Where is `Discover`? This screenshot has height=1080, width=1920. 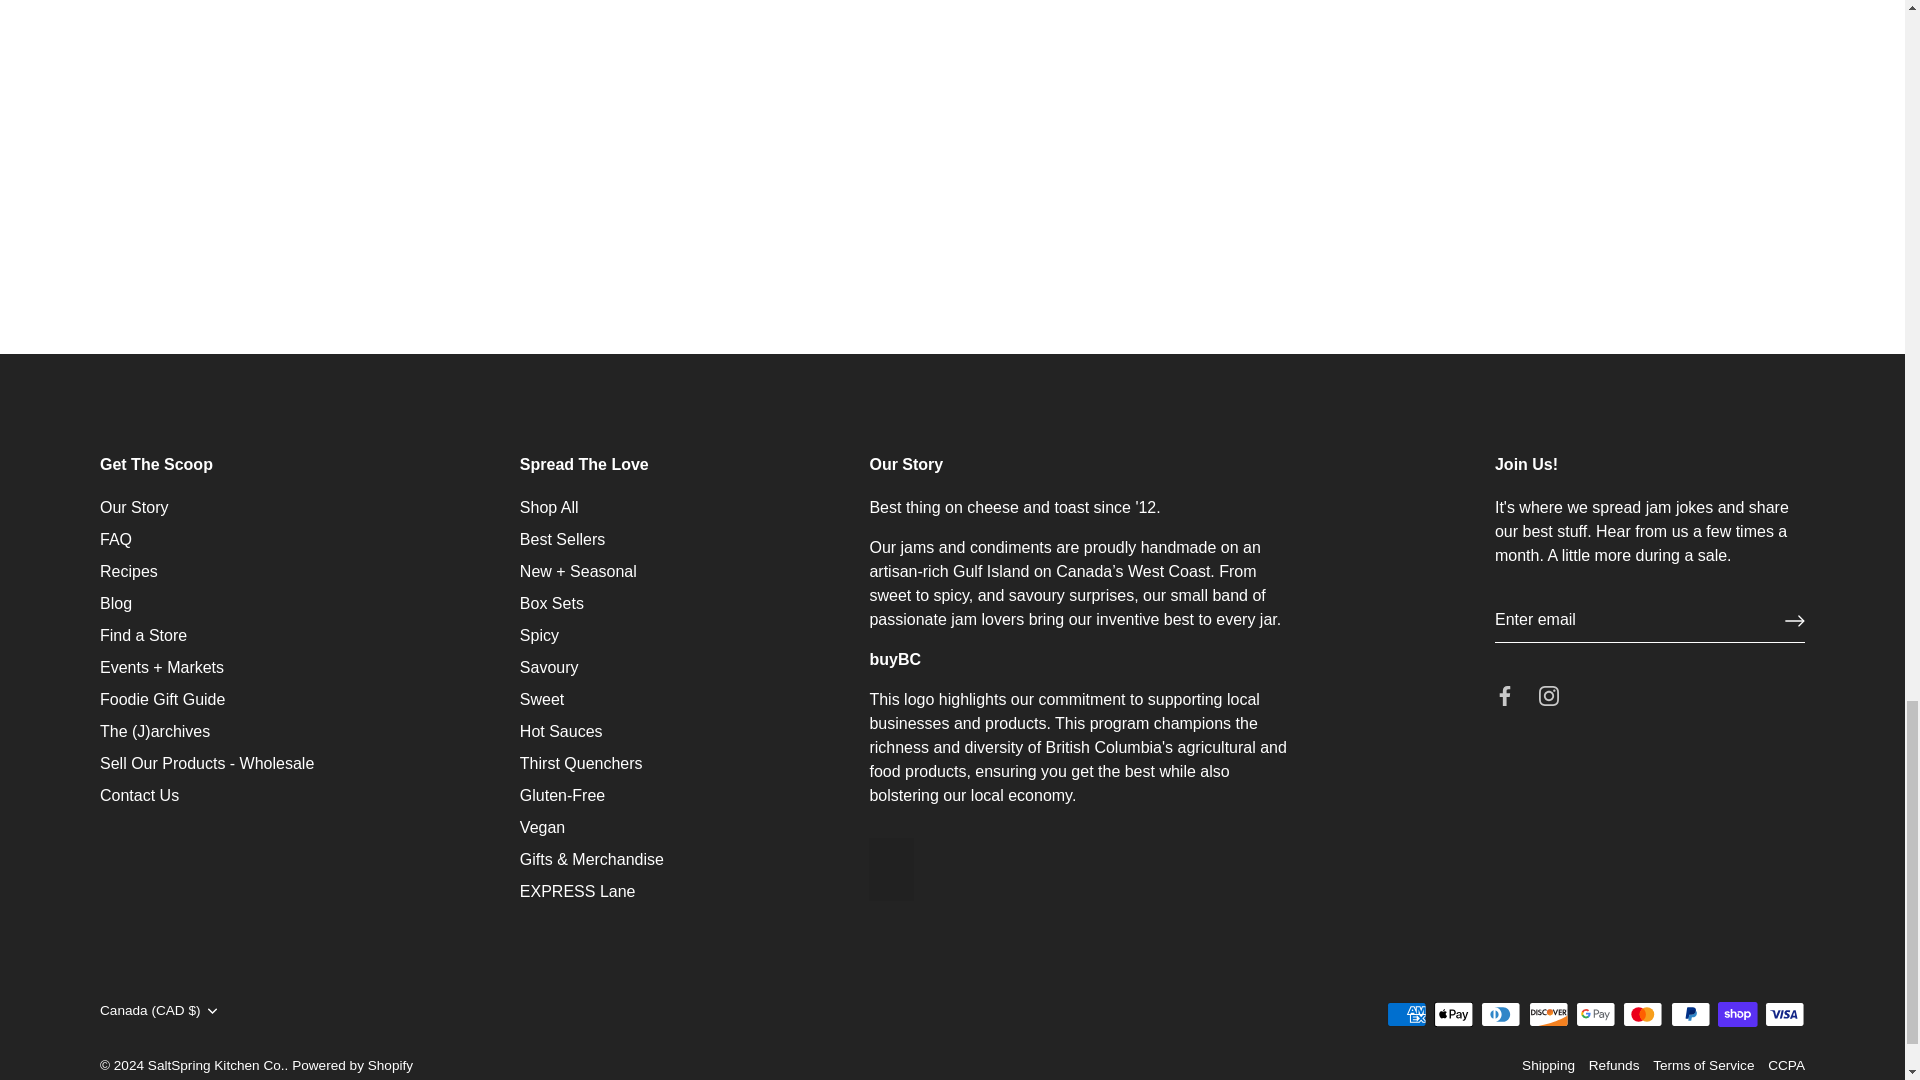
Discover is located at coordinates (1548, 1014).